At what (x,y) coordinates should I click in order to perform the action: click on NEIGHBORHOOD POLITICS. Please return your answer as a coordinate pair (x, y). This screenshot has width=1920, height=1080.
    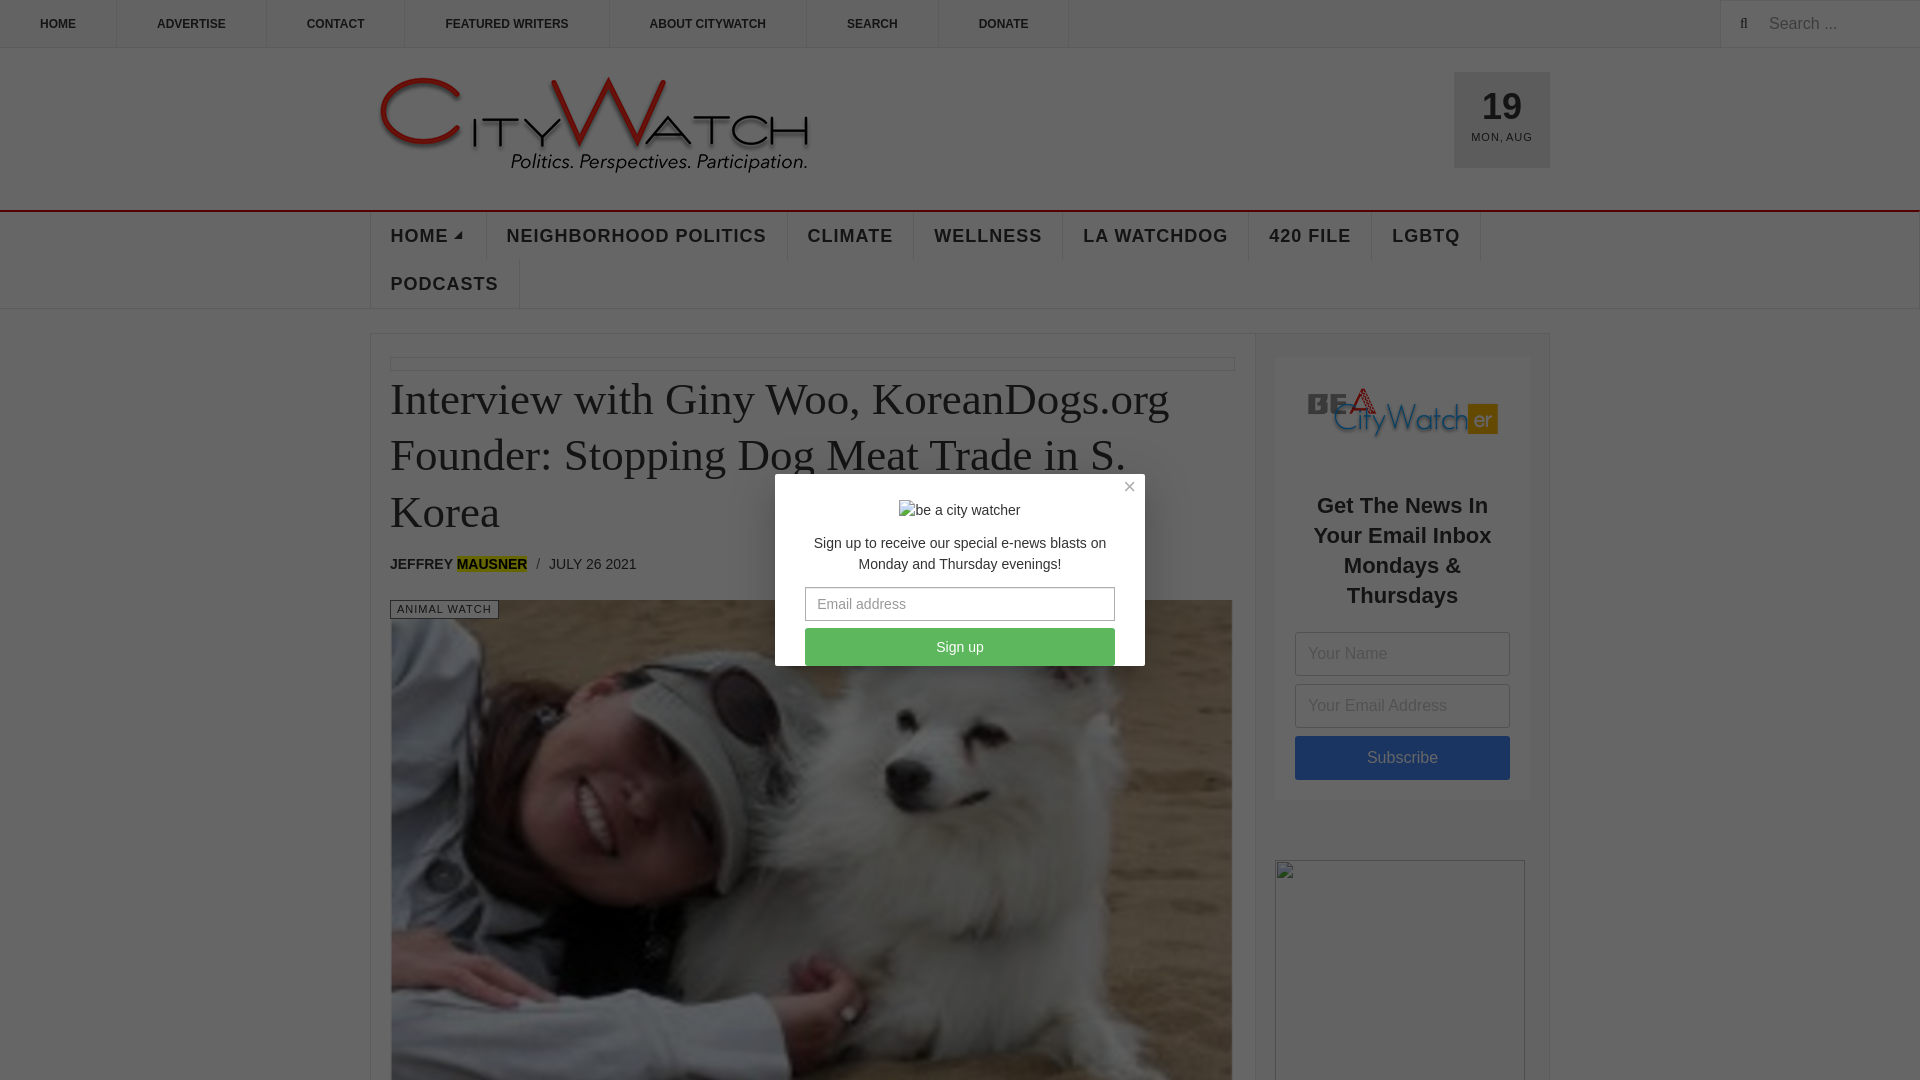
    Looking at the image, I should click on (636, 236).